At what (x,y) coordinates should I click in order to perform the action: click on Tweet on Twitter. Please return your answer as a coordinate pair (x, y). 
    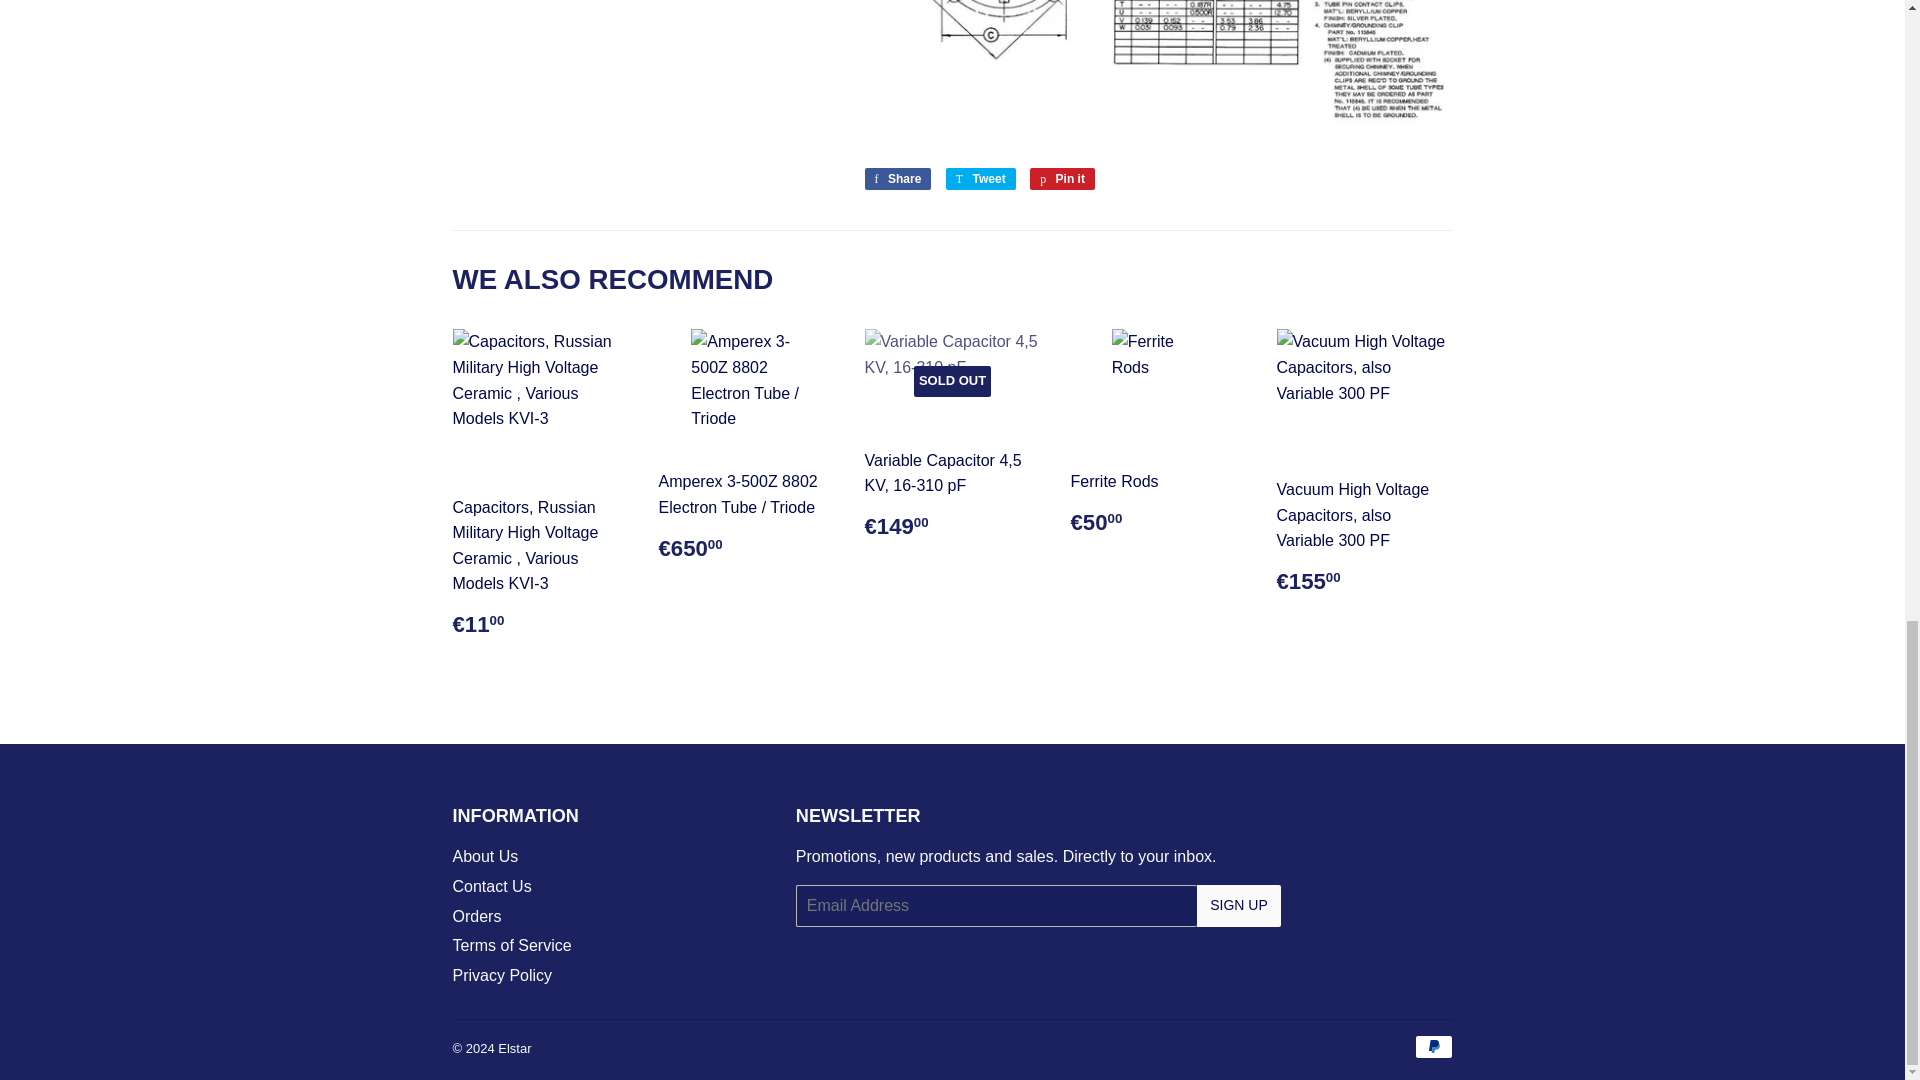
    Looking at the image, I should click on (980, 179).